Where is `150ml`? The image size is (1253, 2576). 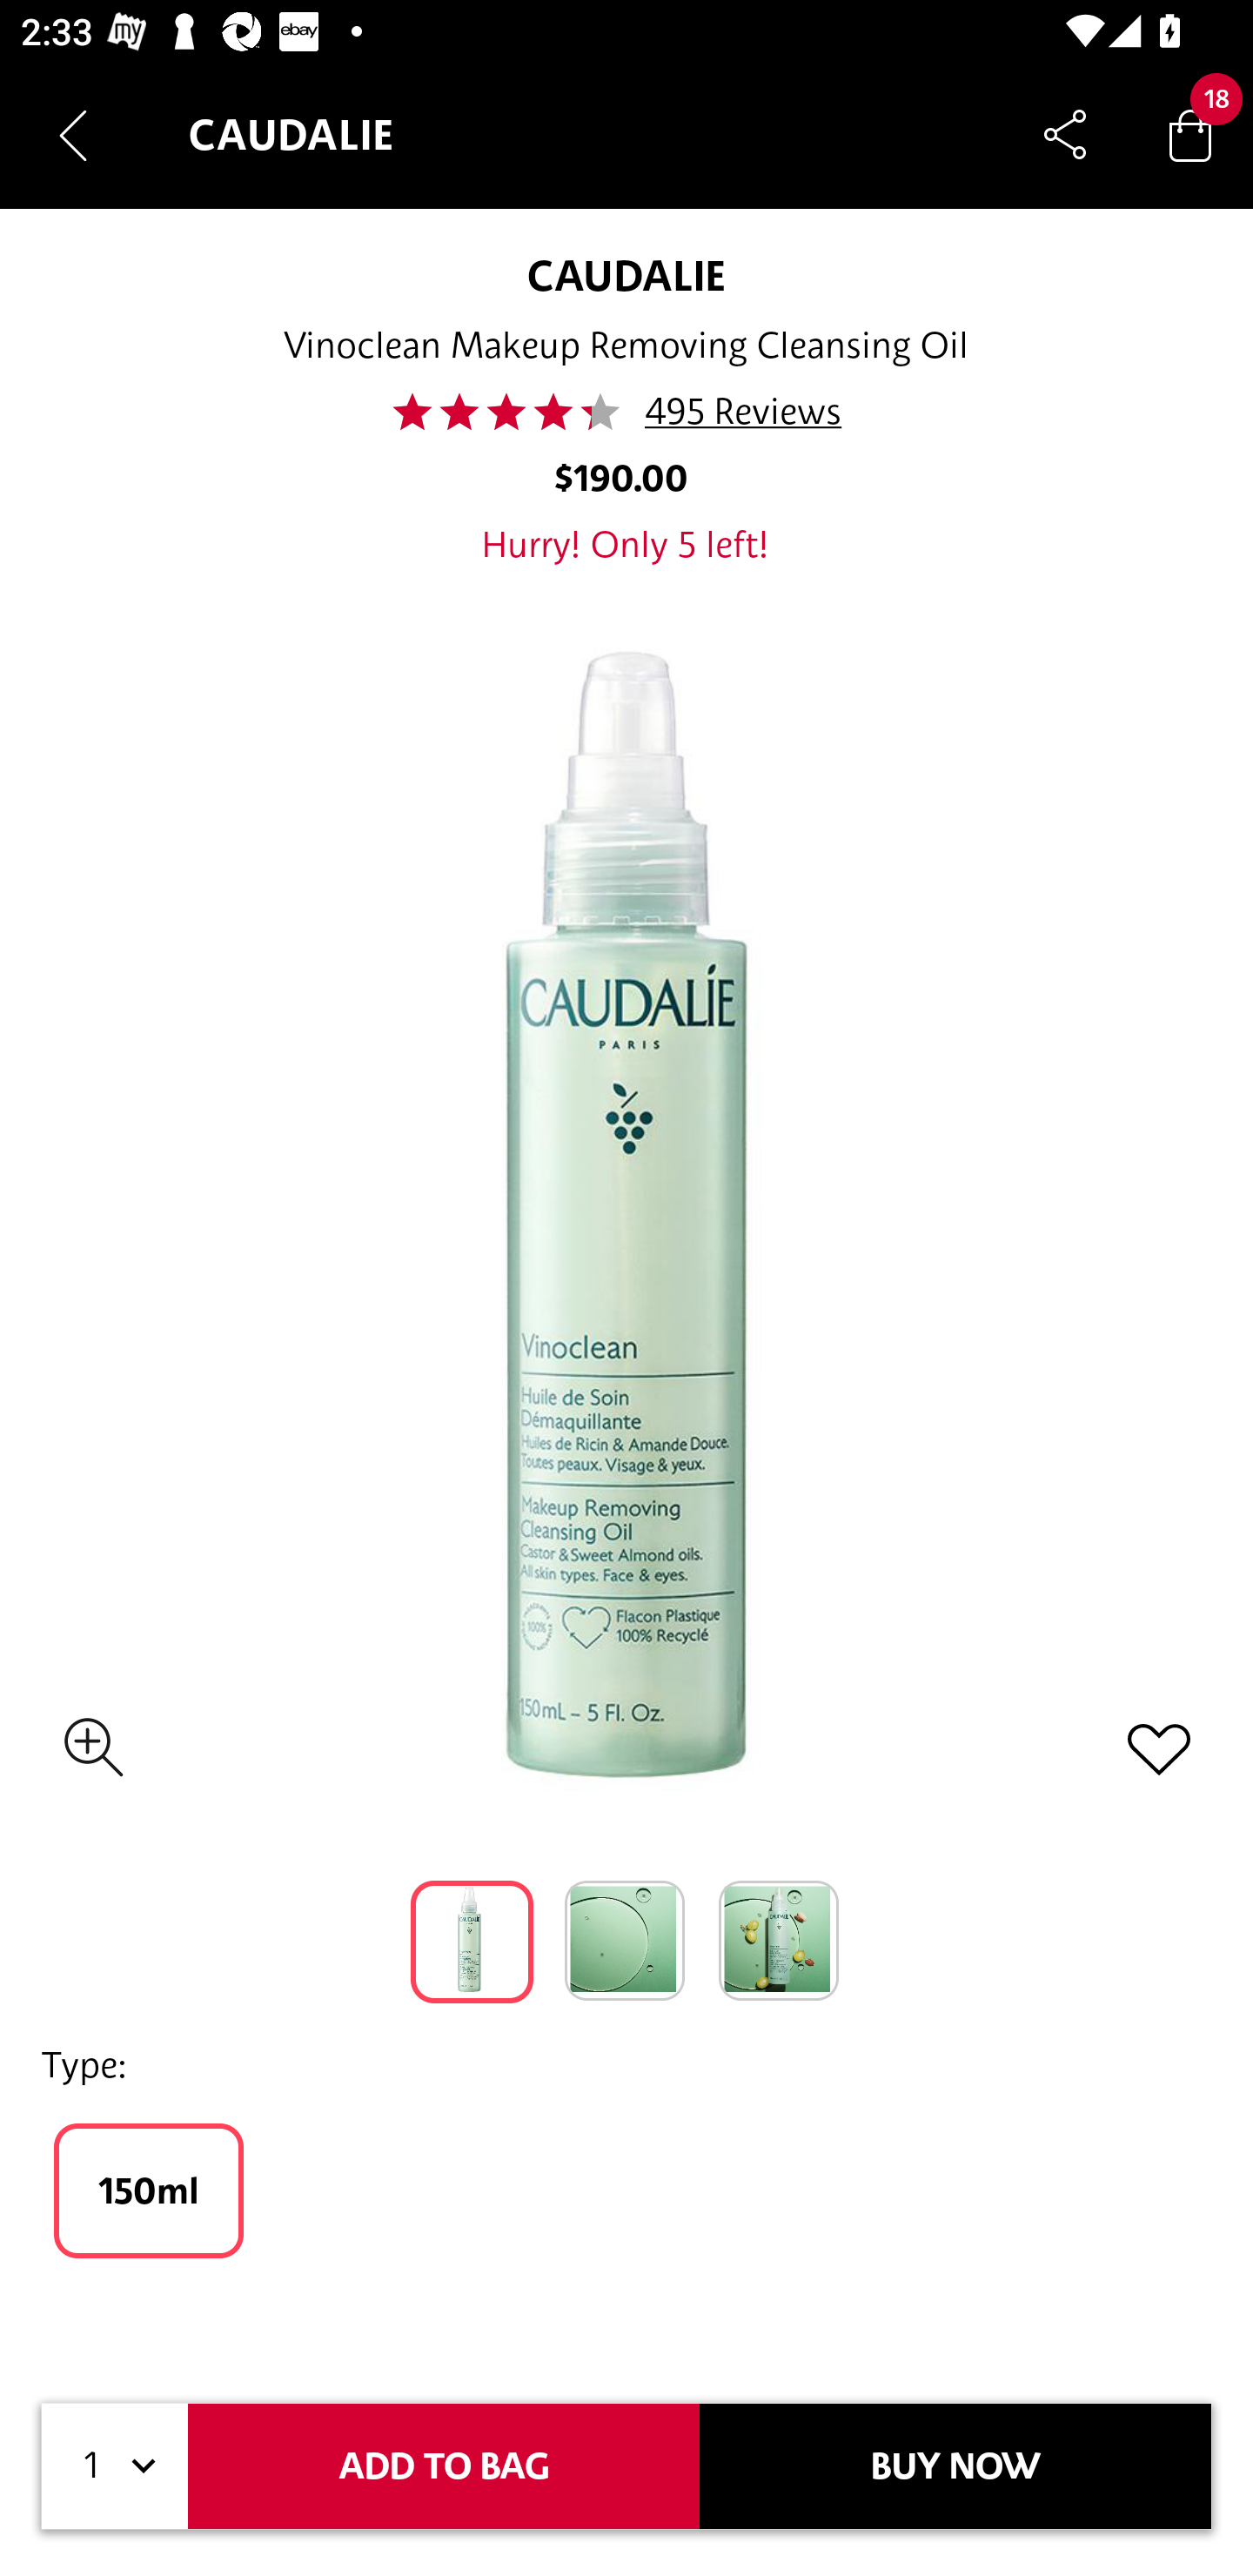 150ml is located at coordinates (148, 2190).